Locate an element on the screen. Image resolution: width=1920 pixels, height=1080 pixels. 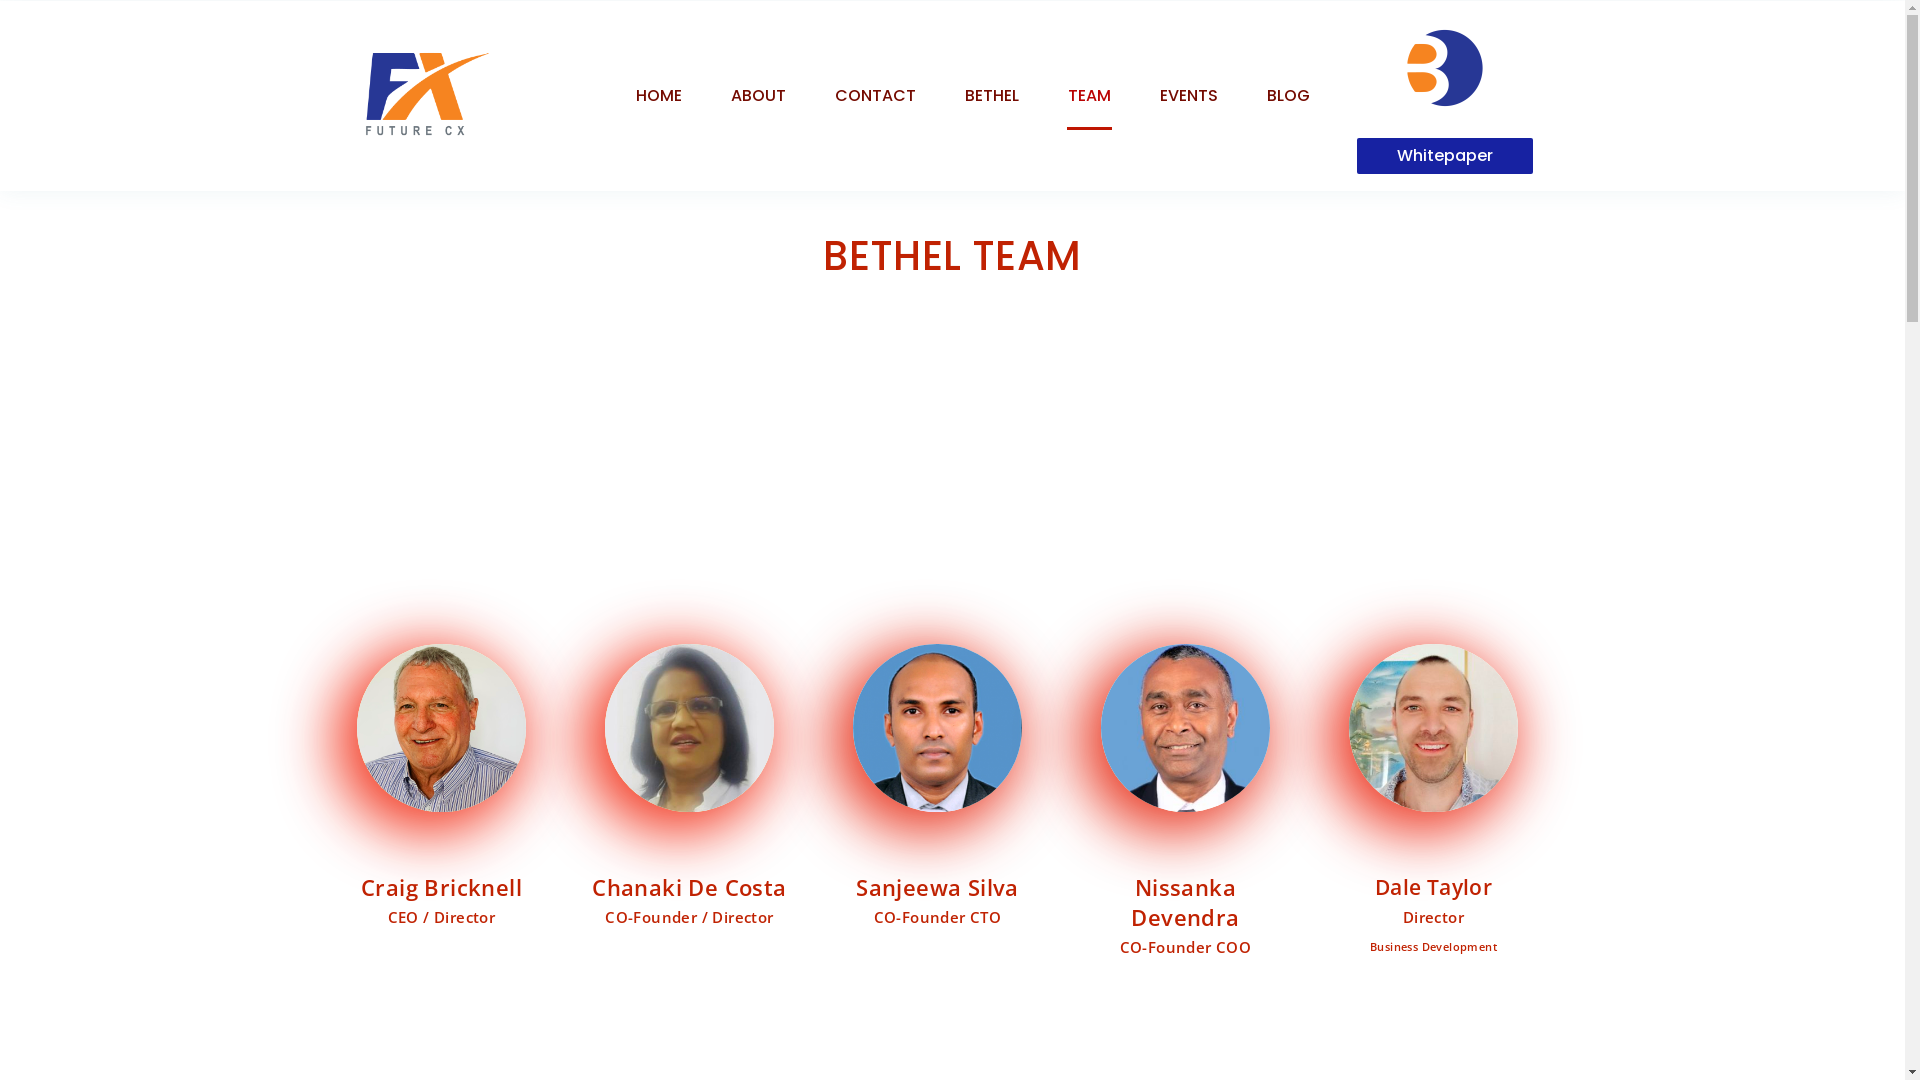
CONTACT is located at coordinates (876, 96).